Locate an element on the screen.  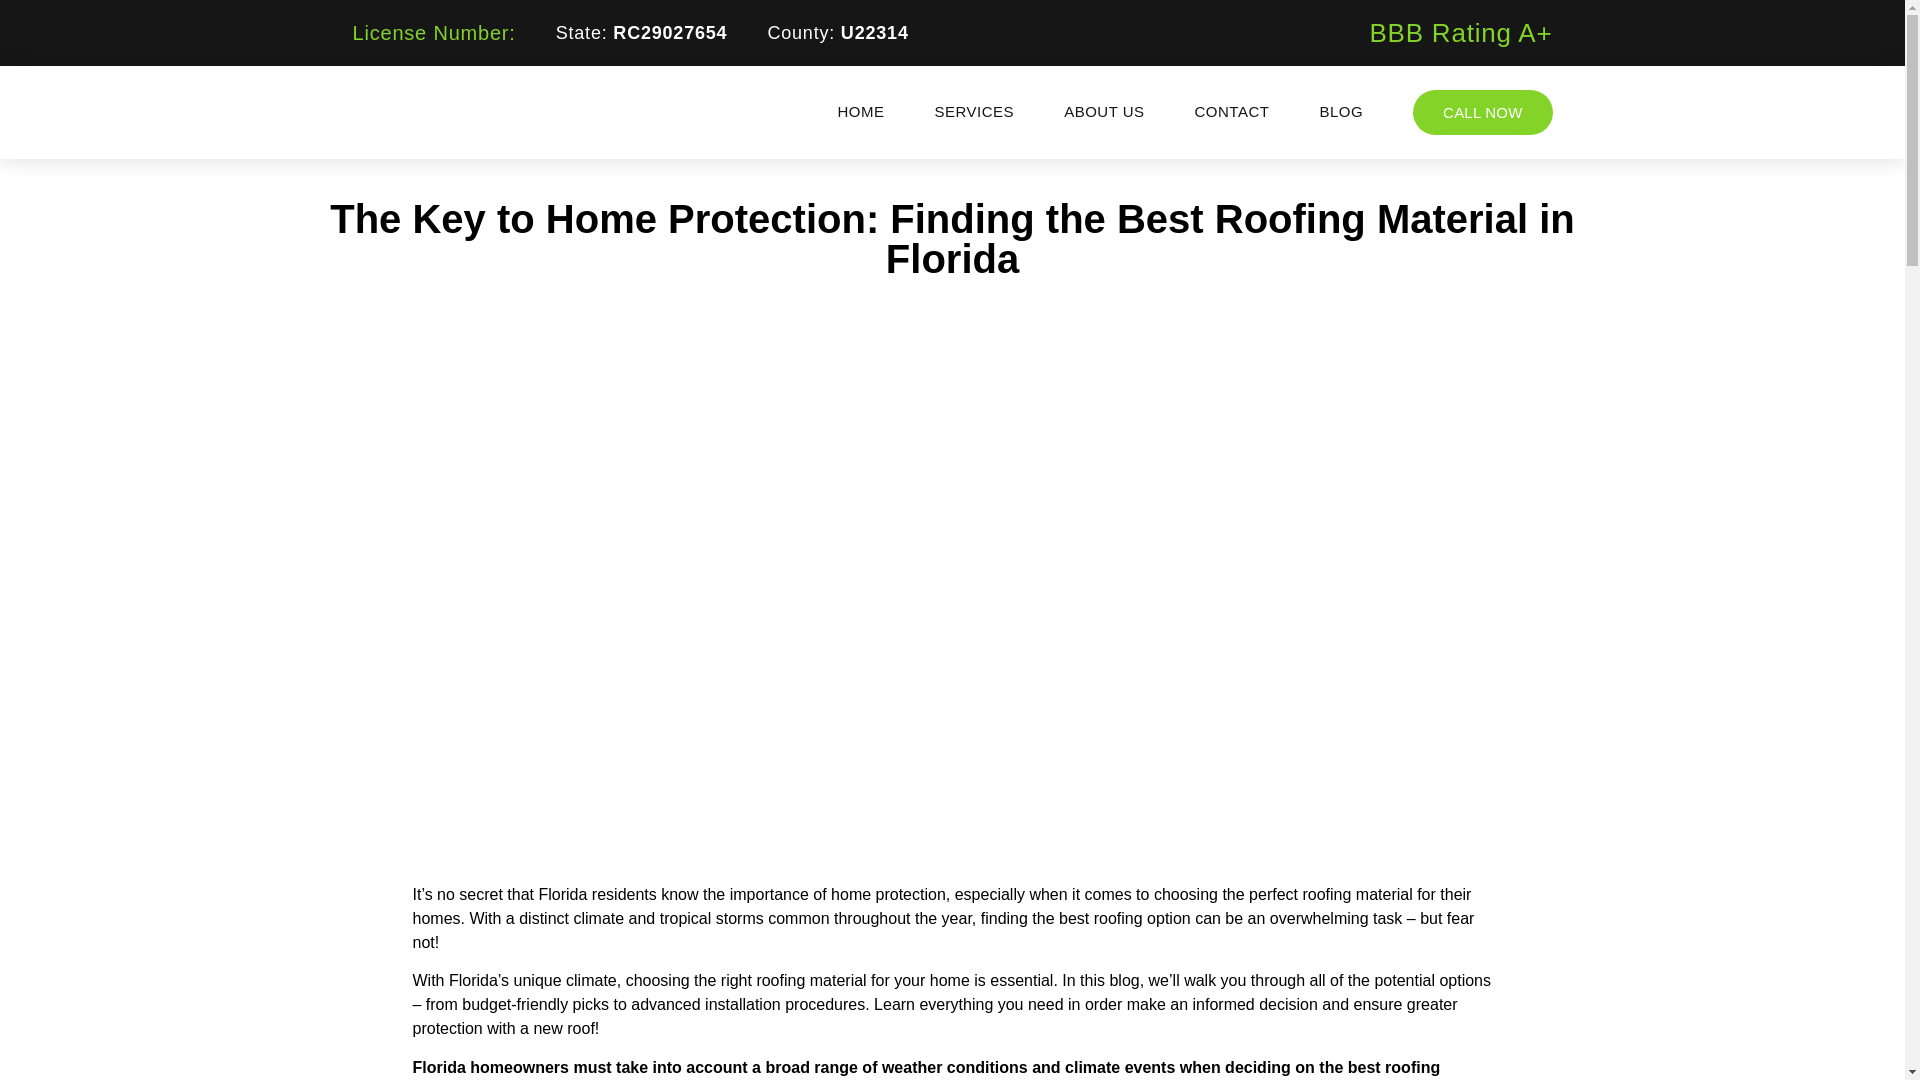
CALL NOW is located at coordinates (1482, 112).